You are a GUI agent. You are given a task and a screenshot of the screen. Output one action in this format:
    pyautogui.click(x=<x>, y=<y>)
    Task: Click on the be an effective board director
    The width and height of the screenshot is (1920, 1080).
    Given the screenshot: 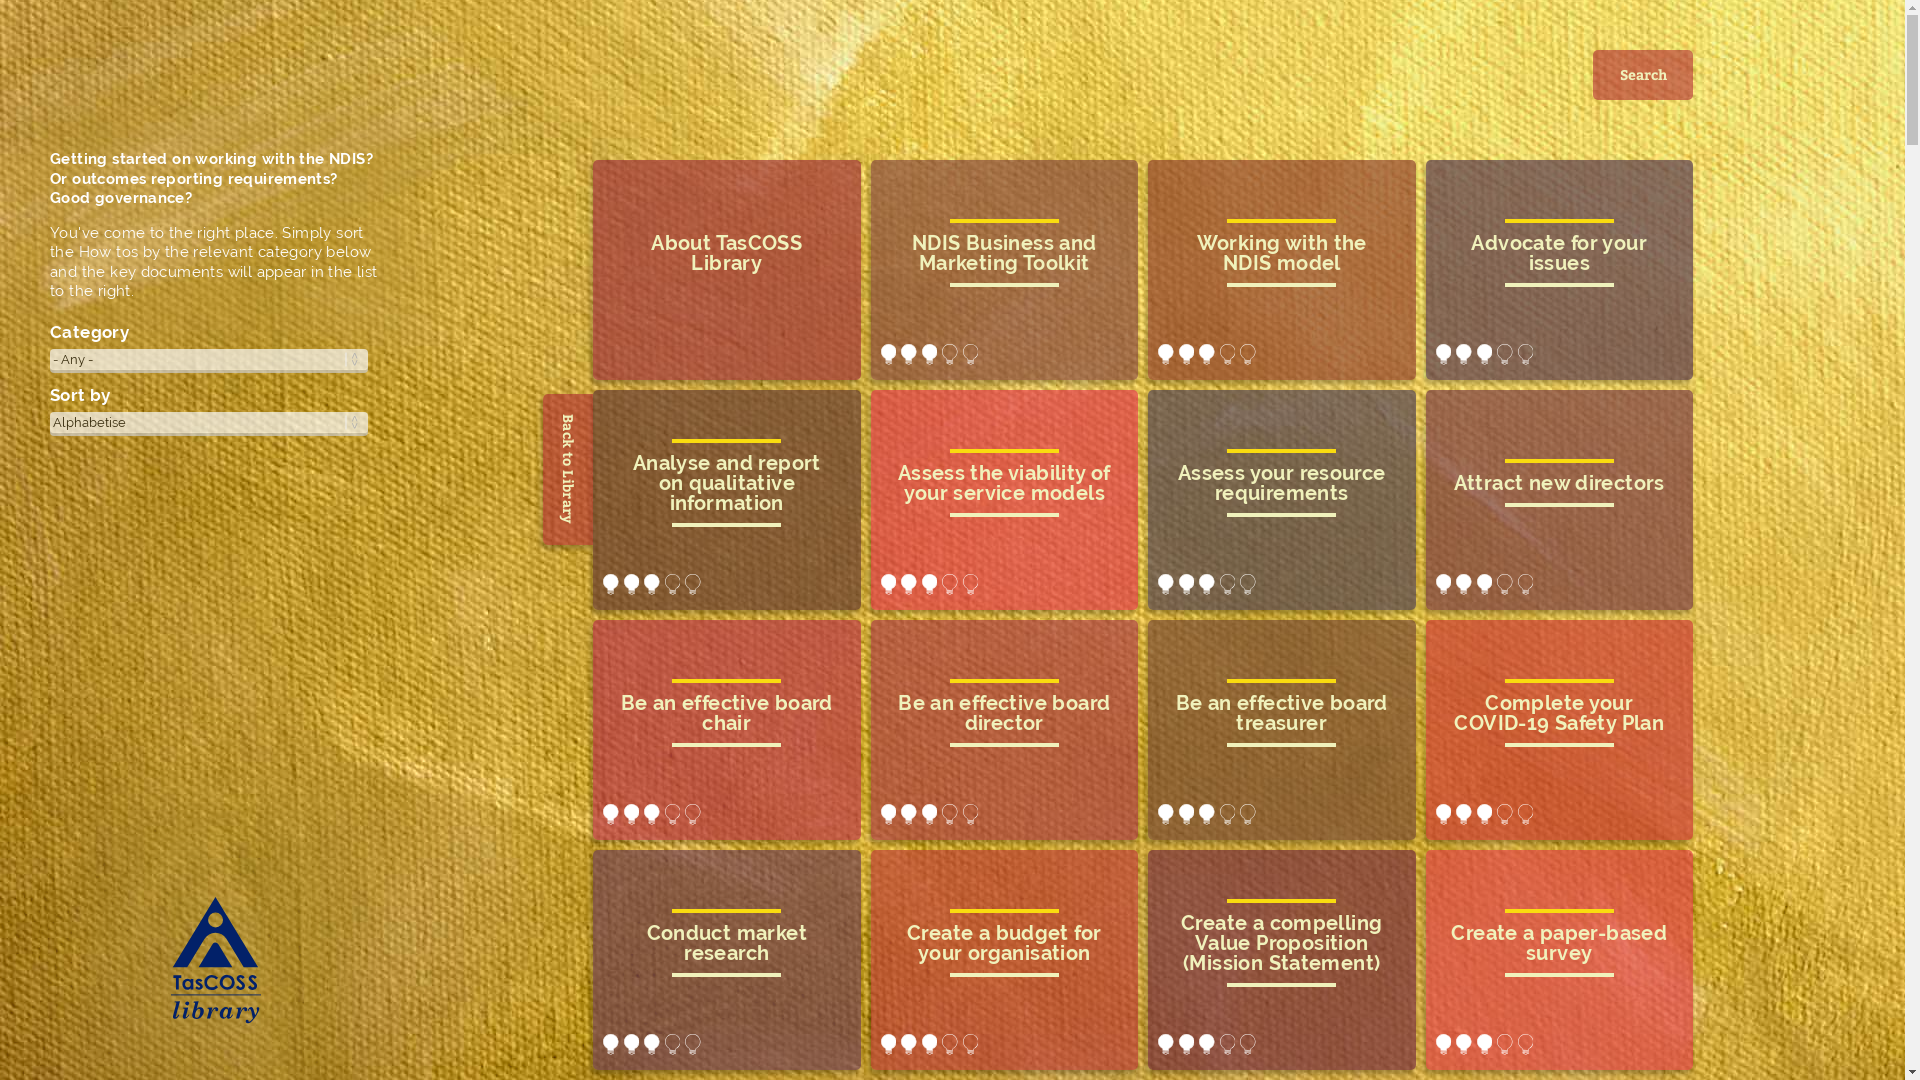 What is the action you would take?
    pyautogui.click(x=1004, y=730)
    